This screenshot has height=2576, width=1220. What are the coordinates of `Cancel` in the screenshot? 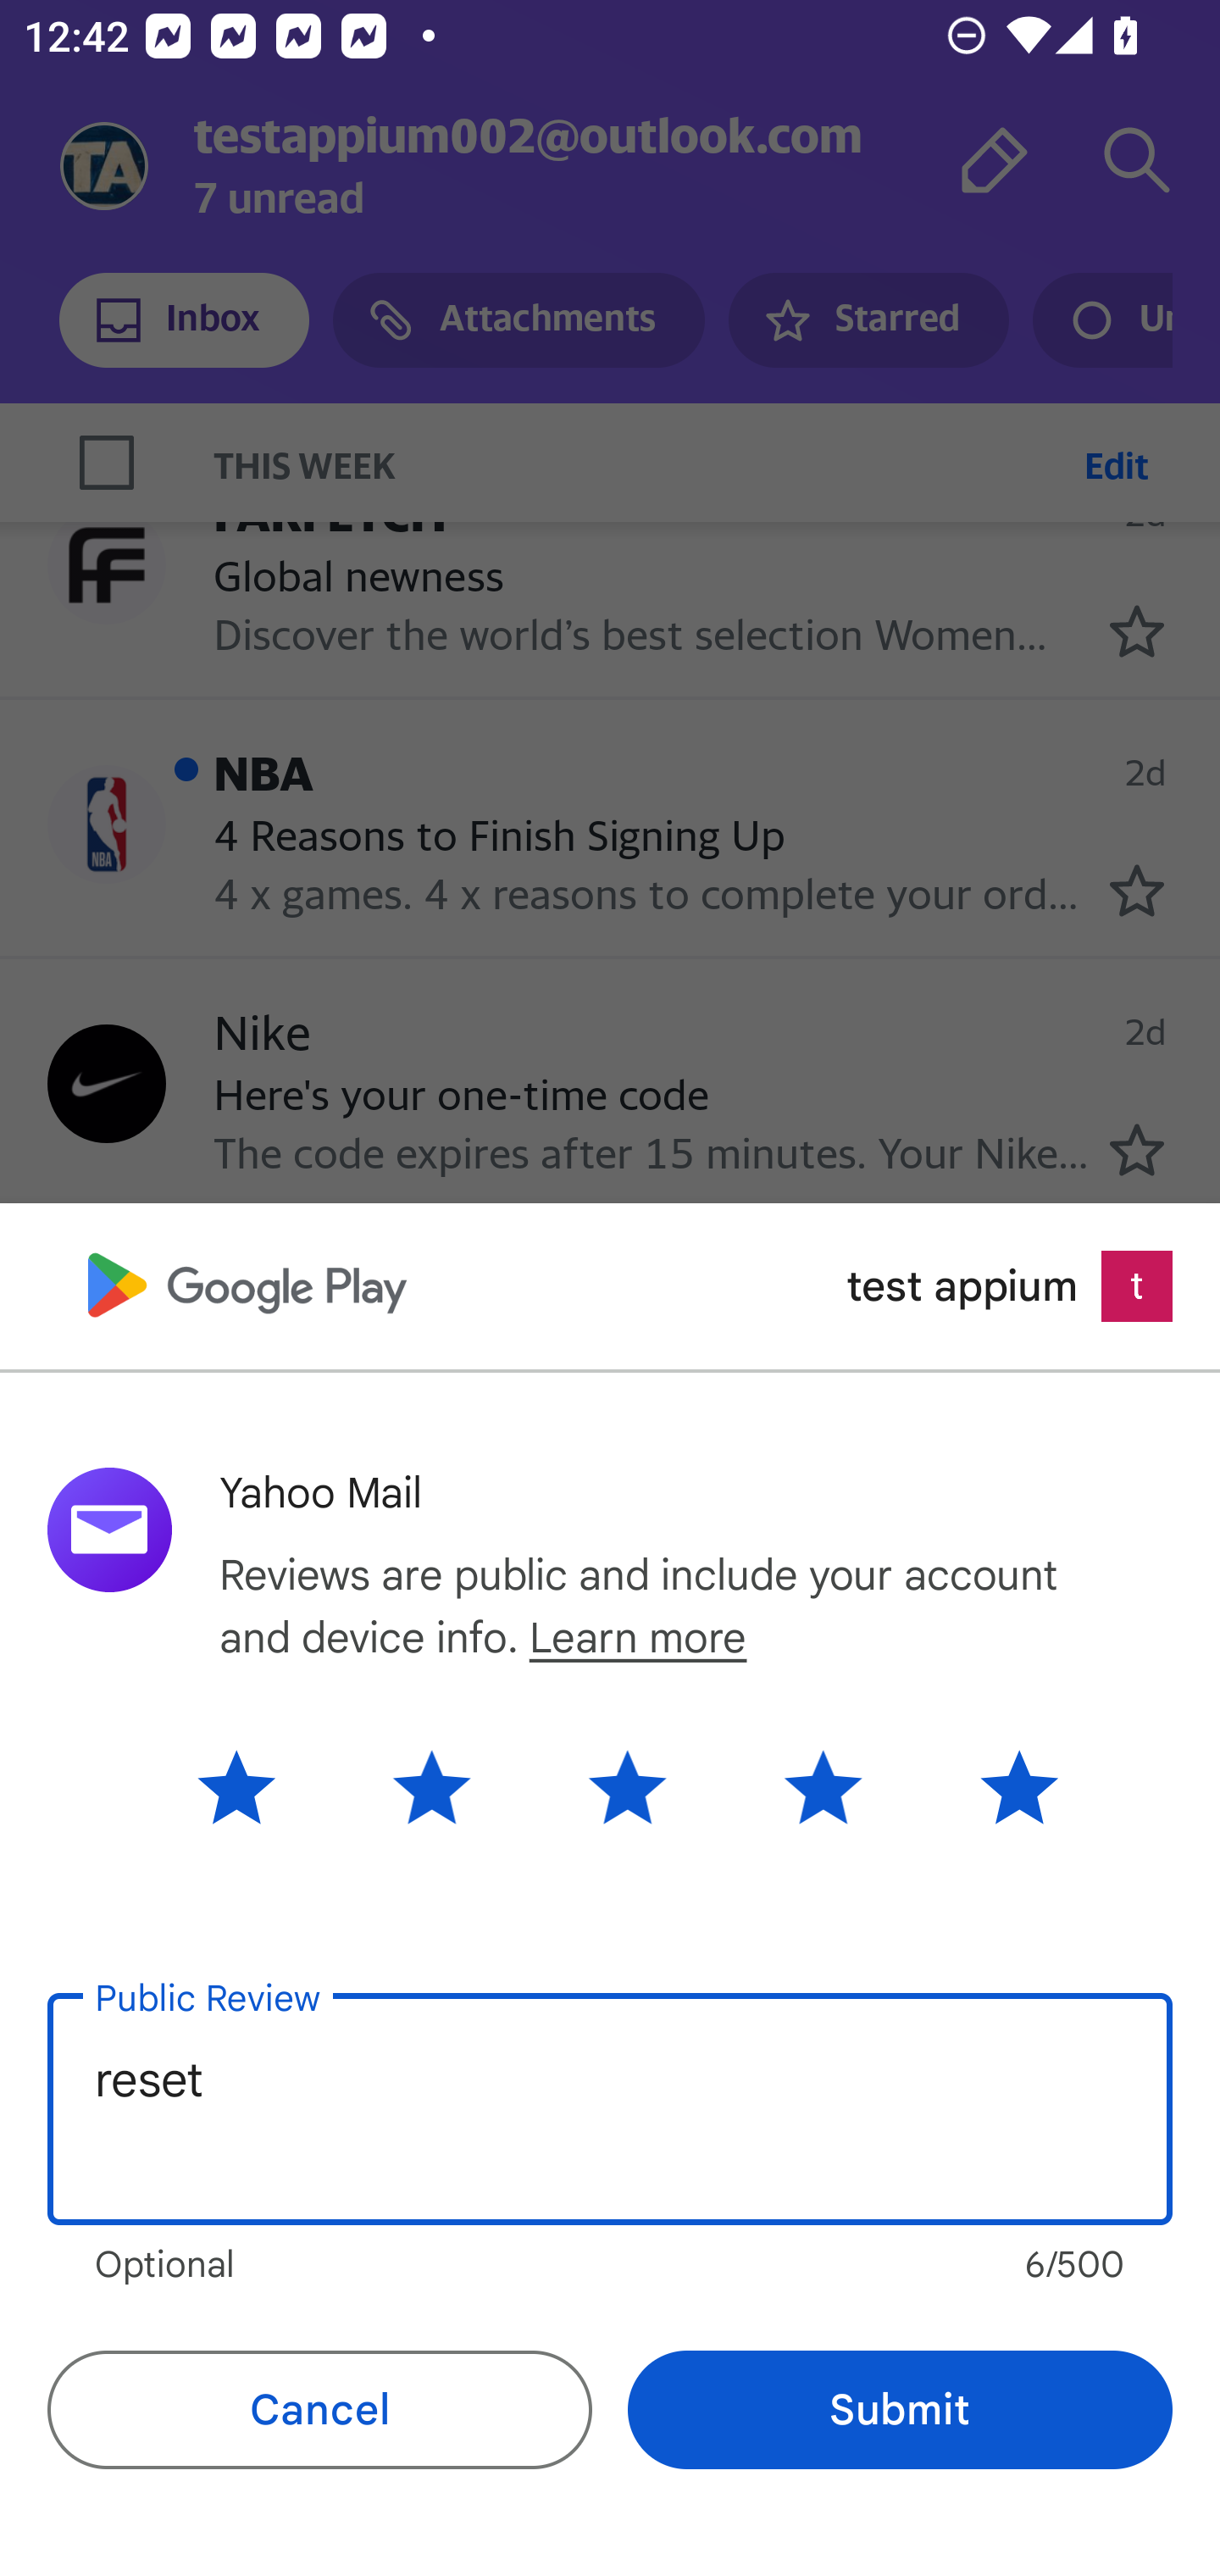 It's located at (319, 2410).